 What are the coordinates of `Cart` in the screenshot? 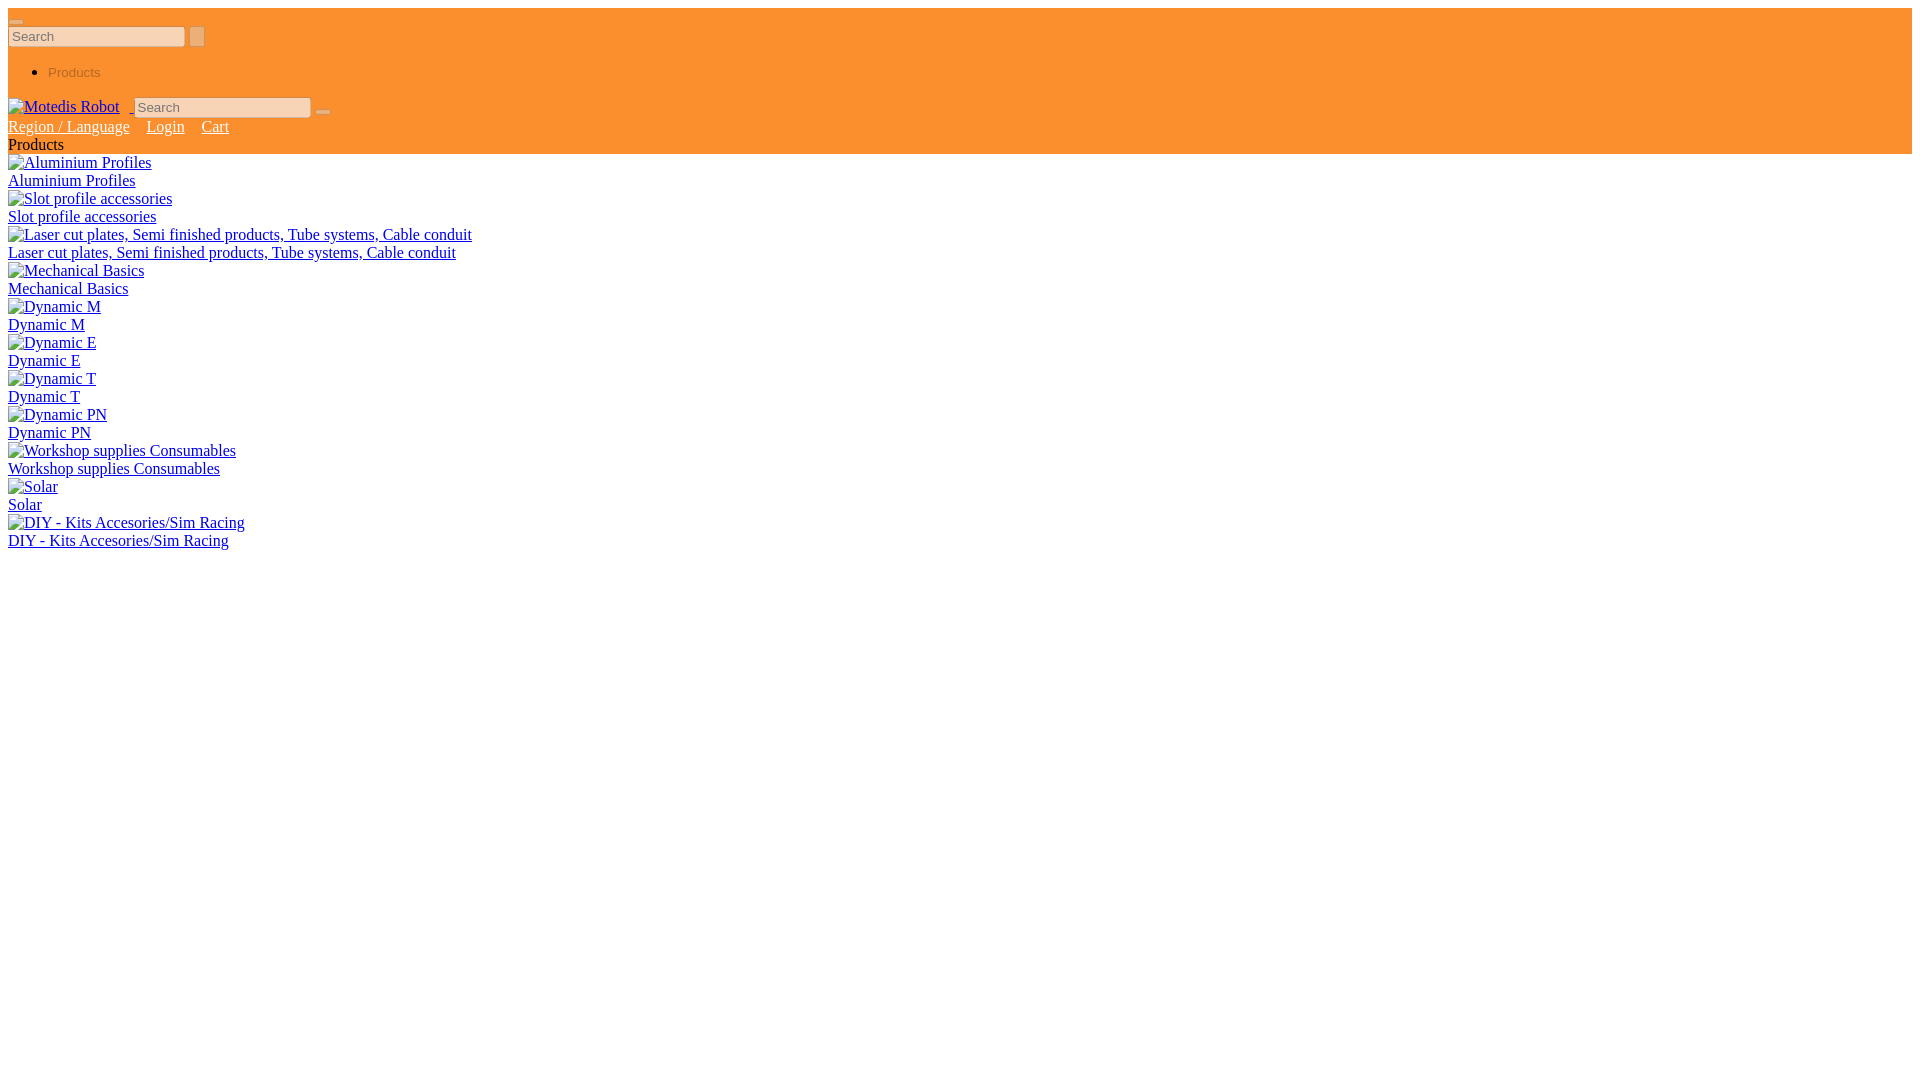 It's located at (216, 126).